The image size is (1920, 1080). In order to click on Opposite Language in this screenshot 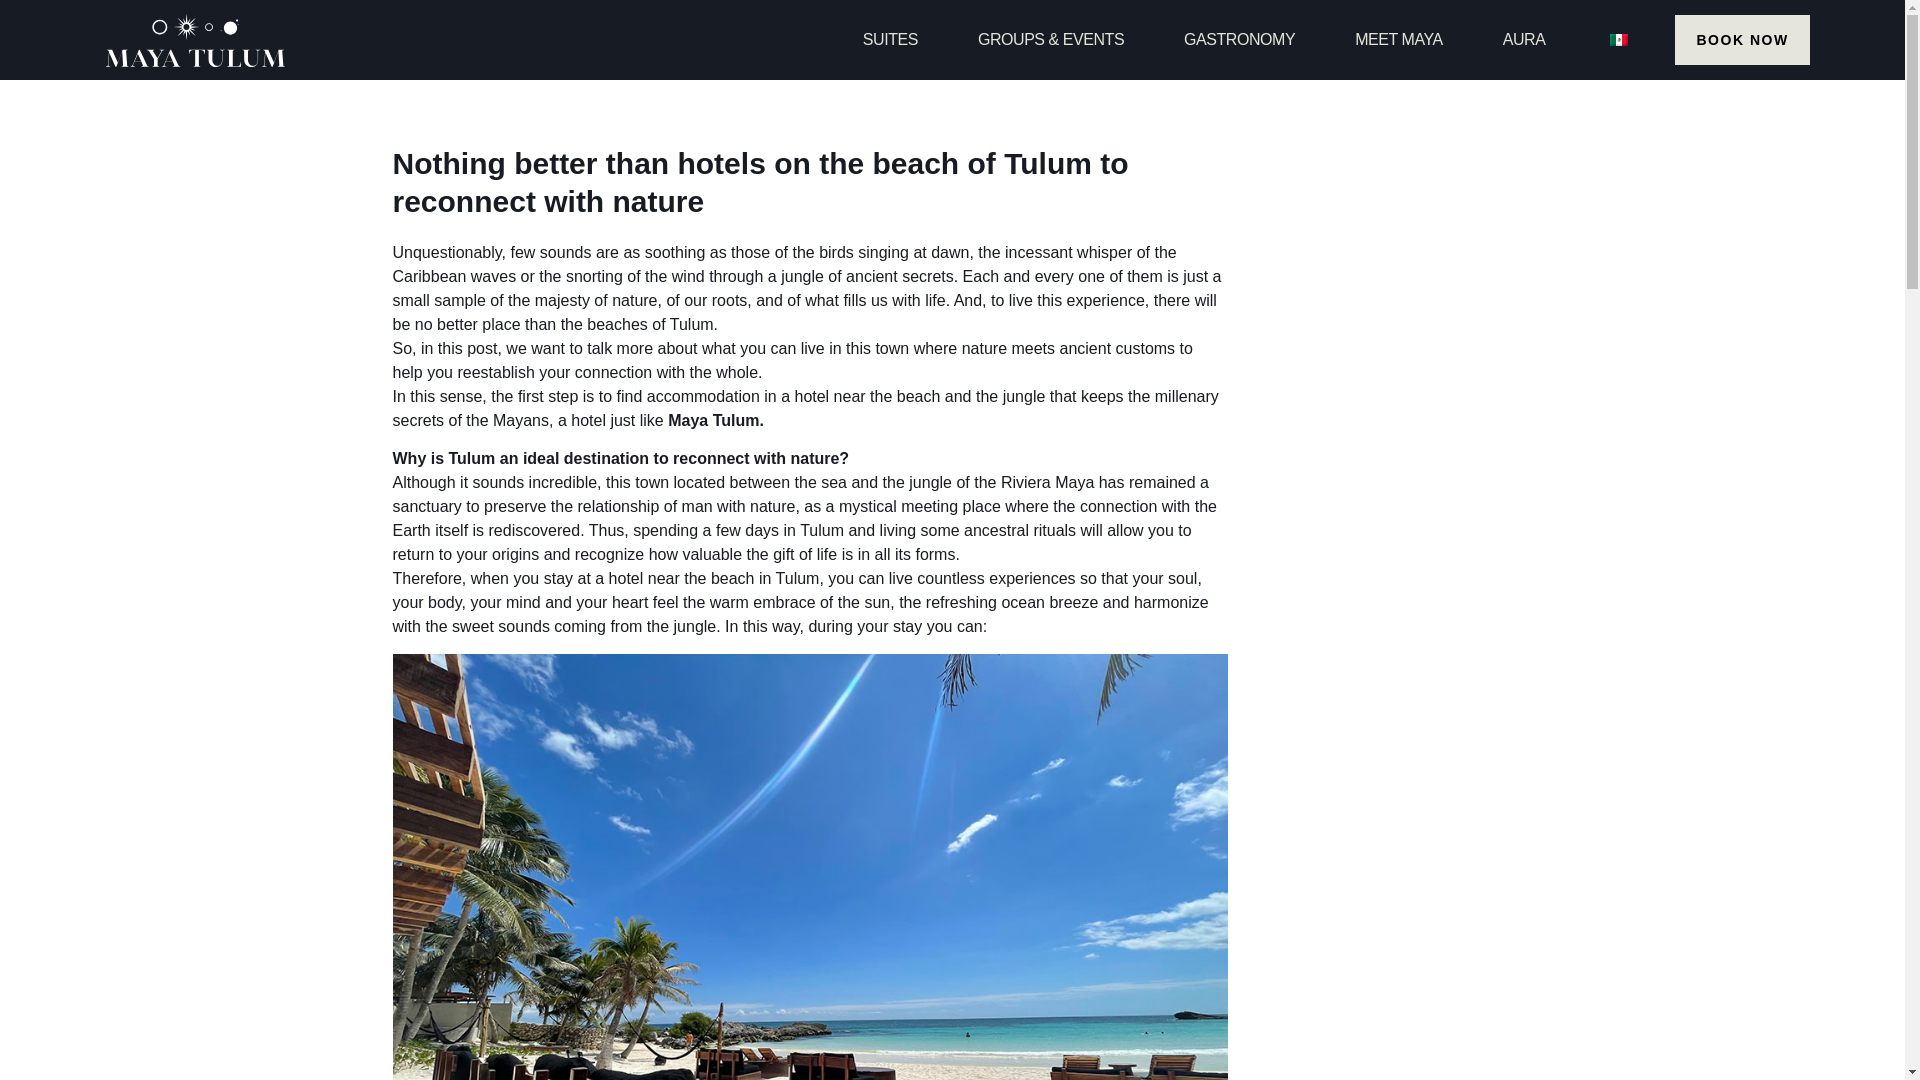, I will do `click(1619, 40)`.